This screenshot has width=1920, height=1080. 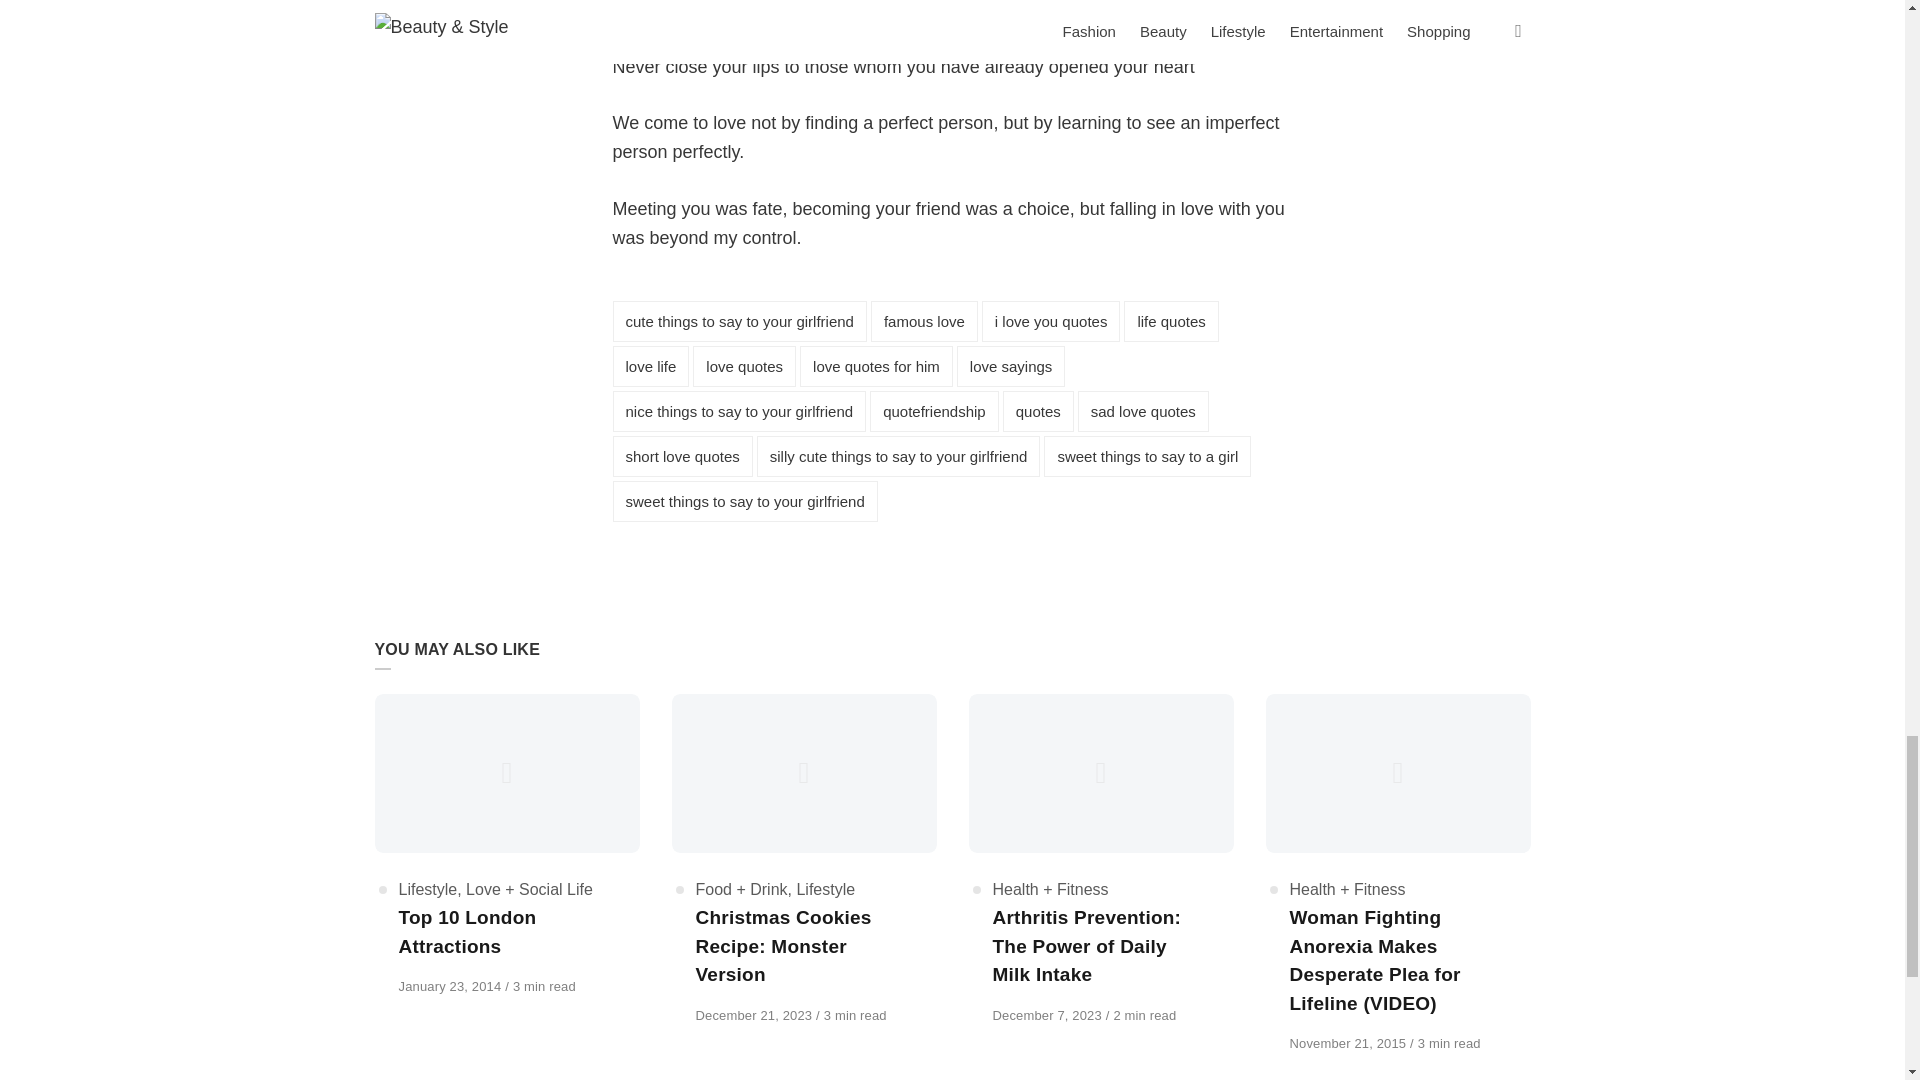 I want to click on love quotes, so click(x=744, y=366).